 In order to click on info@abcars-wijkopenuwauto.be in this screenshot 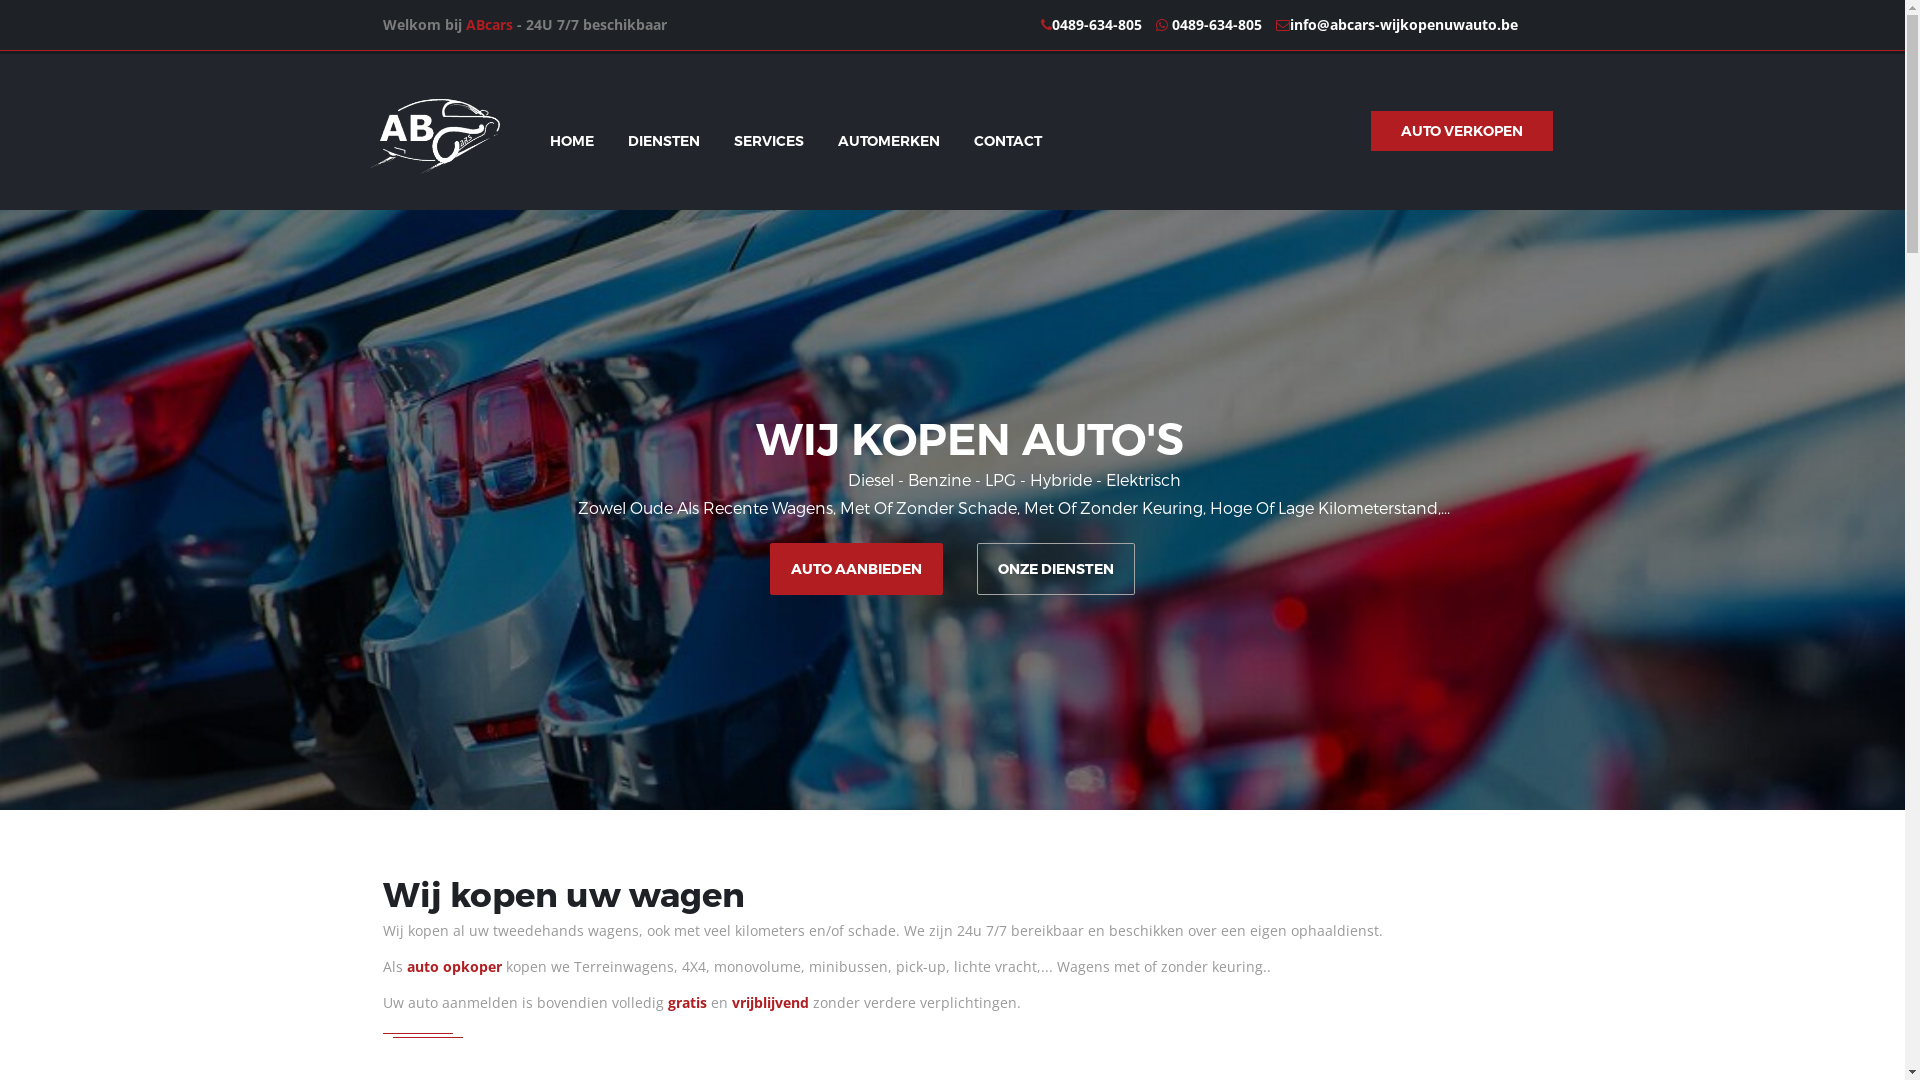, I will do `click(1404, 25)`.